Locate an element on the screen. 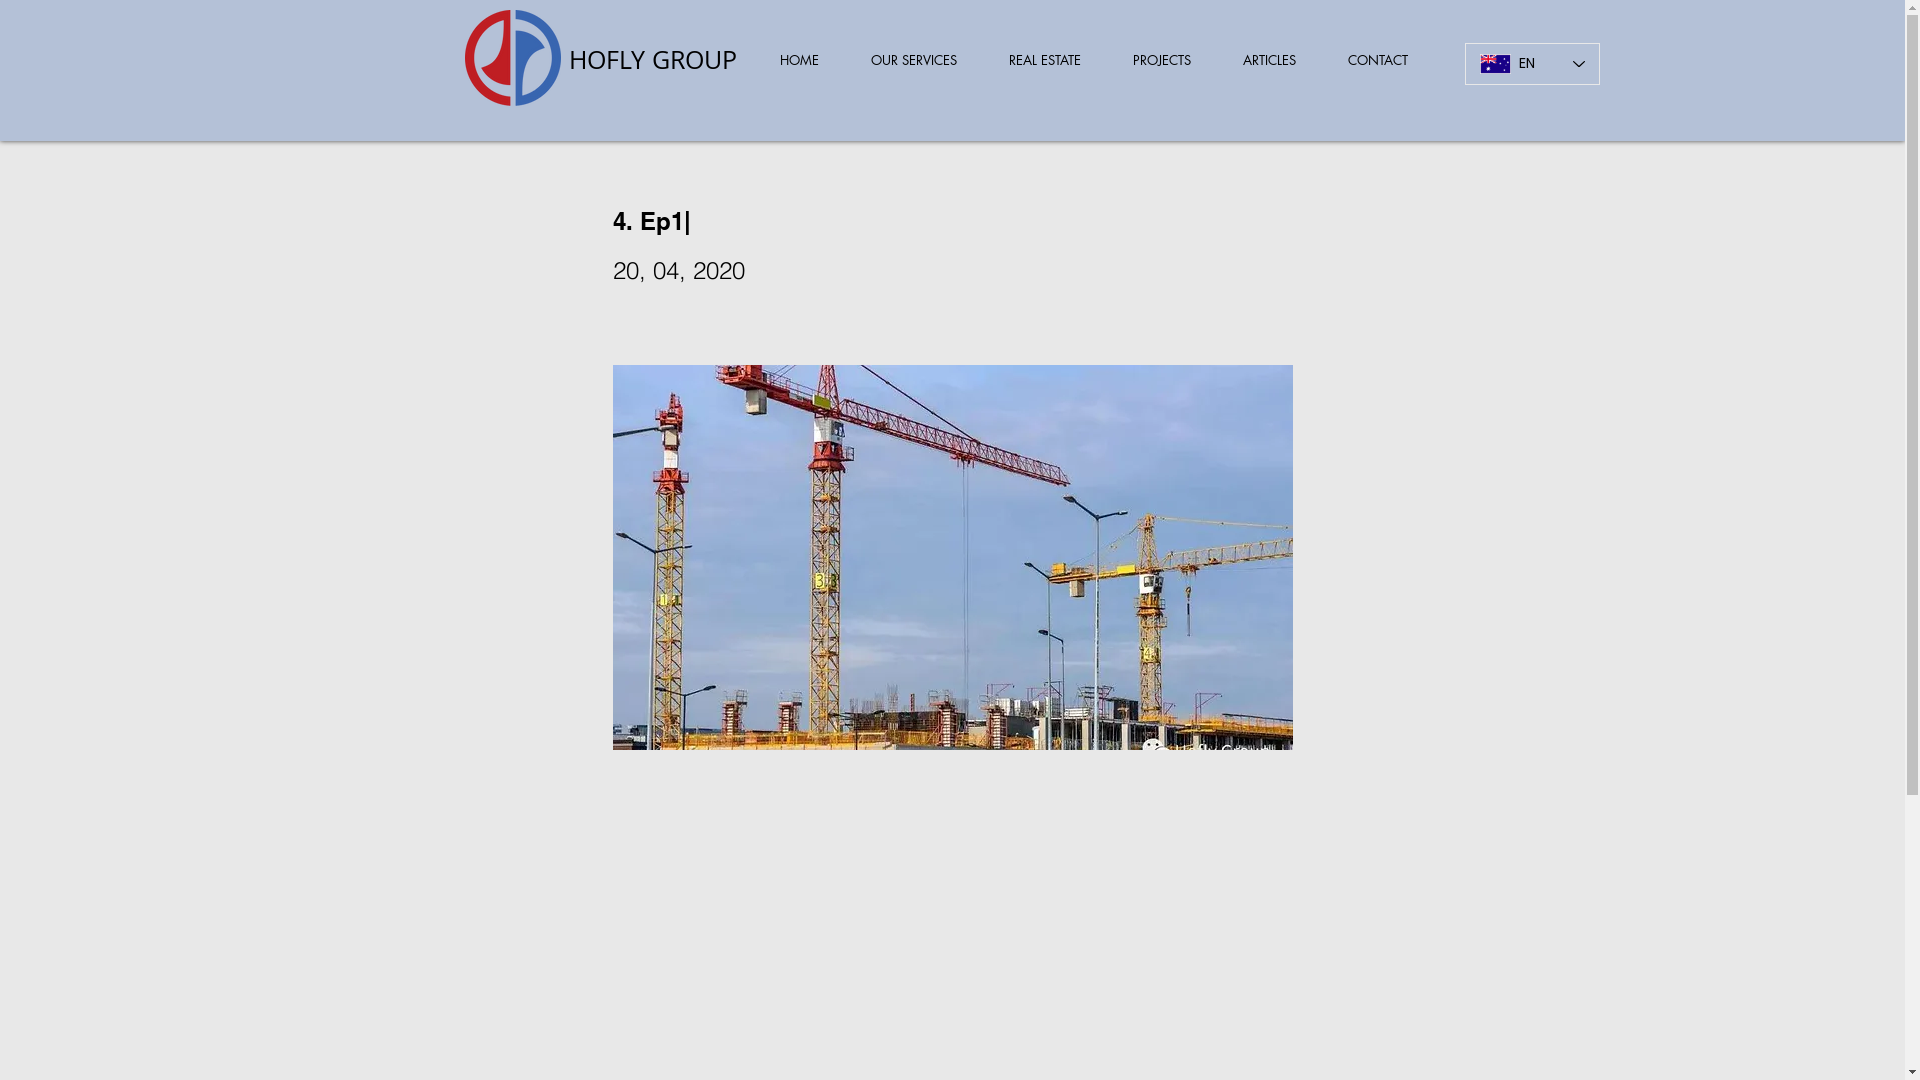 The image size is (1920, 1080). CONTACT is located at coordinates (1378, 60).